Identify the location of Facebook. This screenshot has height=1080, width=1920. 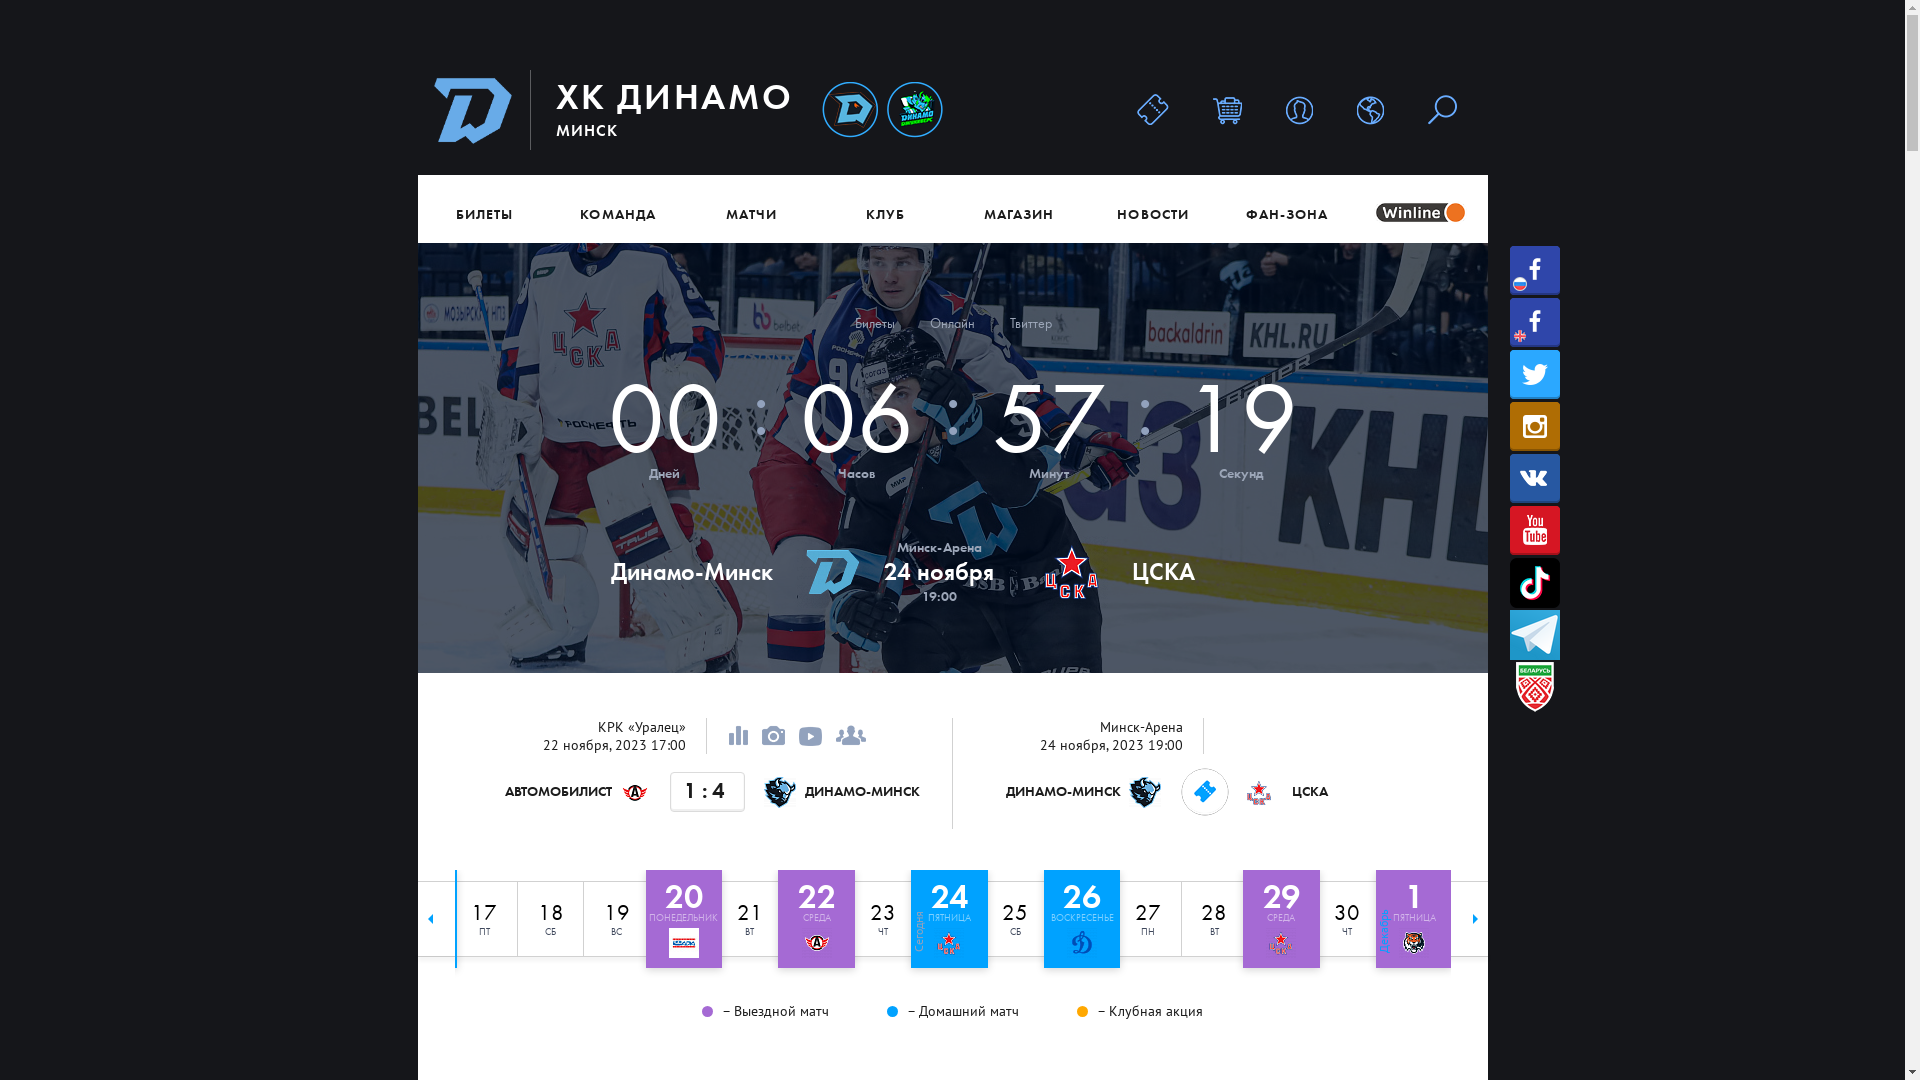
(1535, 270).